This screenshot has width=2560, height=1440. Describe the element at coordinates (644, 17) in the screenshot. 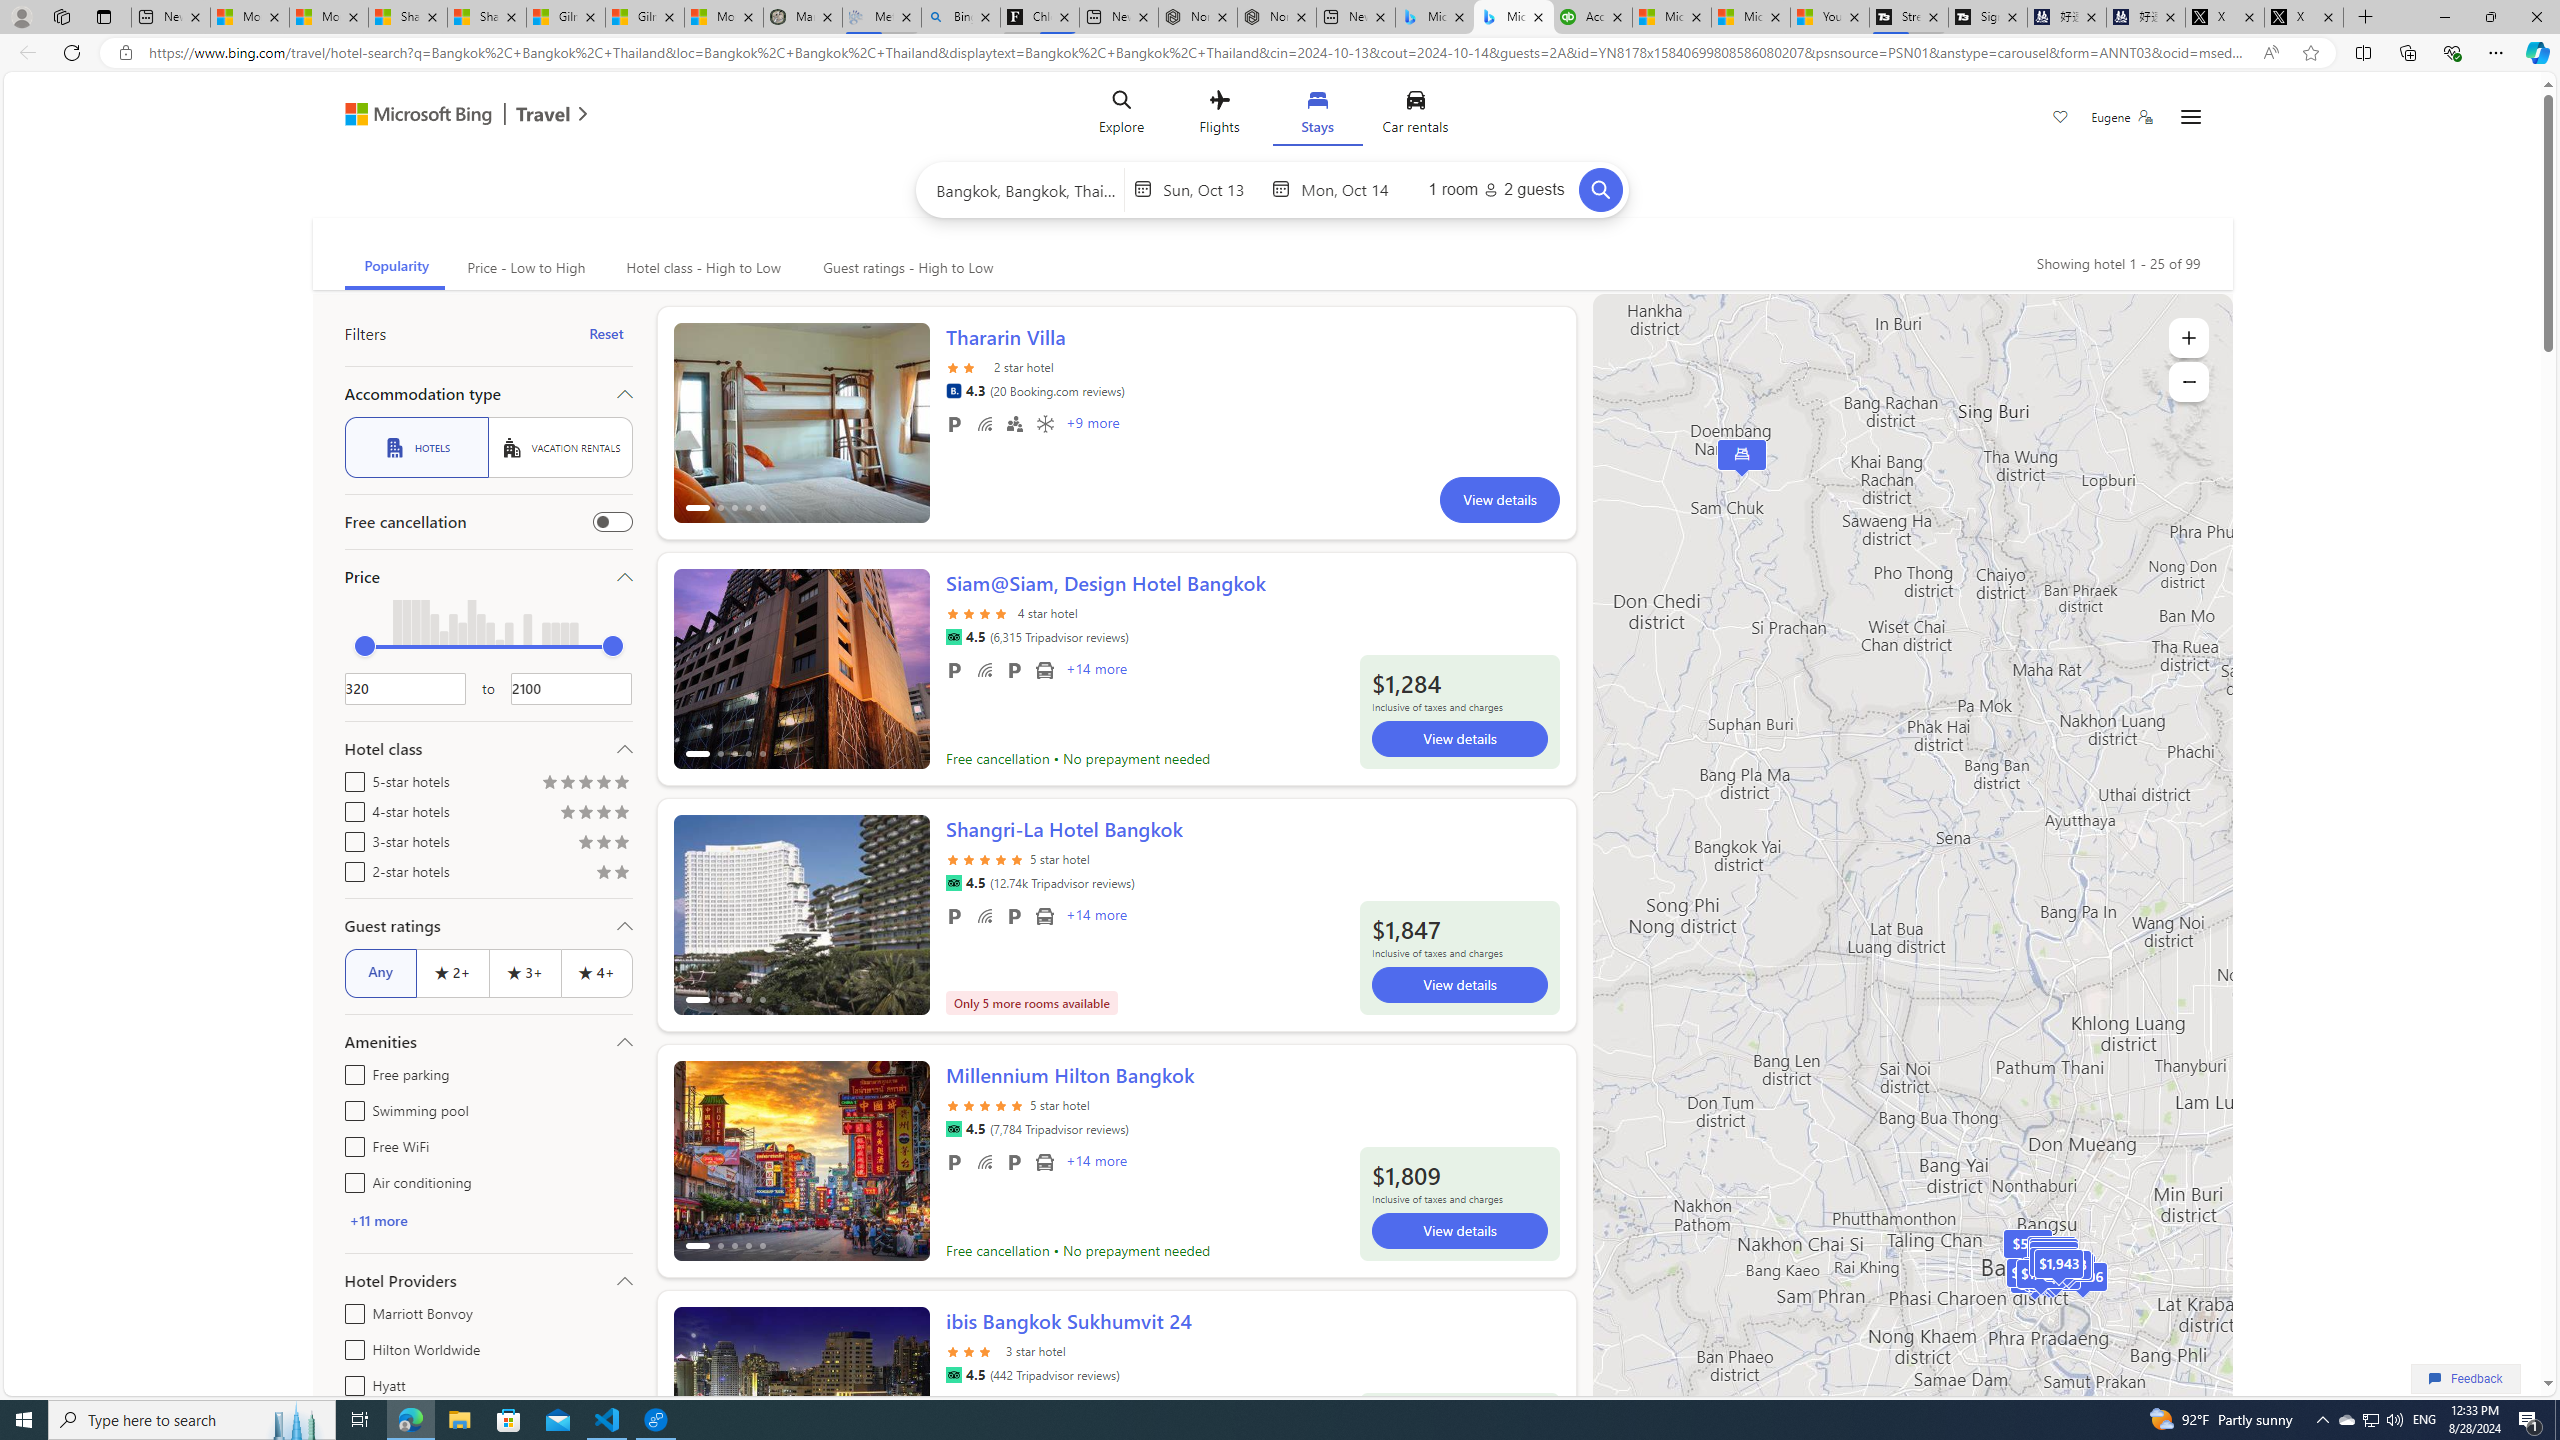

I see `Gilma and Hector both pose tropical trouble for Hawaii` at that location.